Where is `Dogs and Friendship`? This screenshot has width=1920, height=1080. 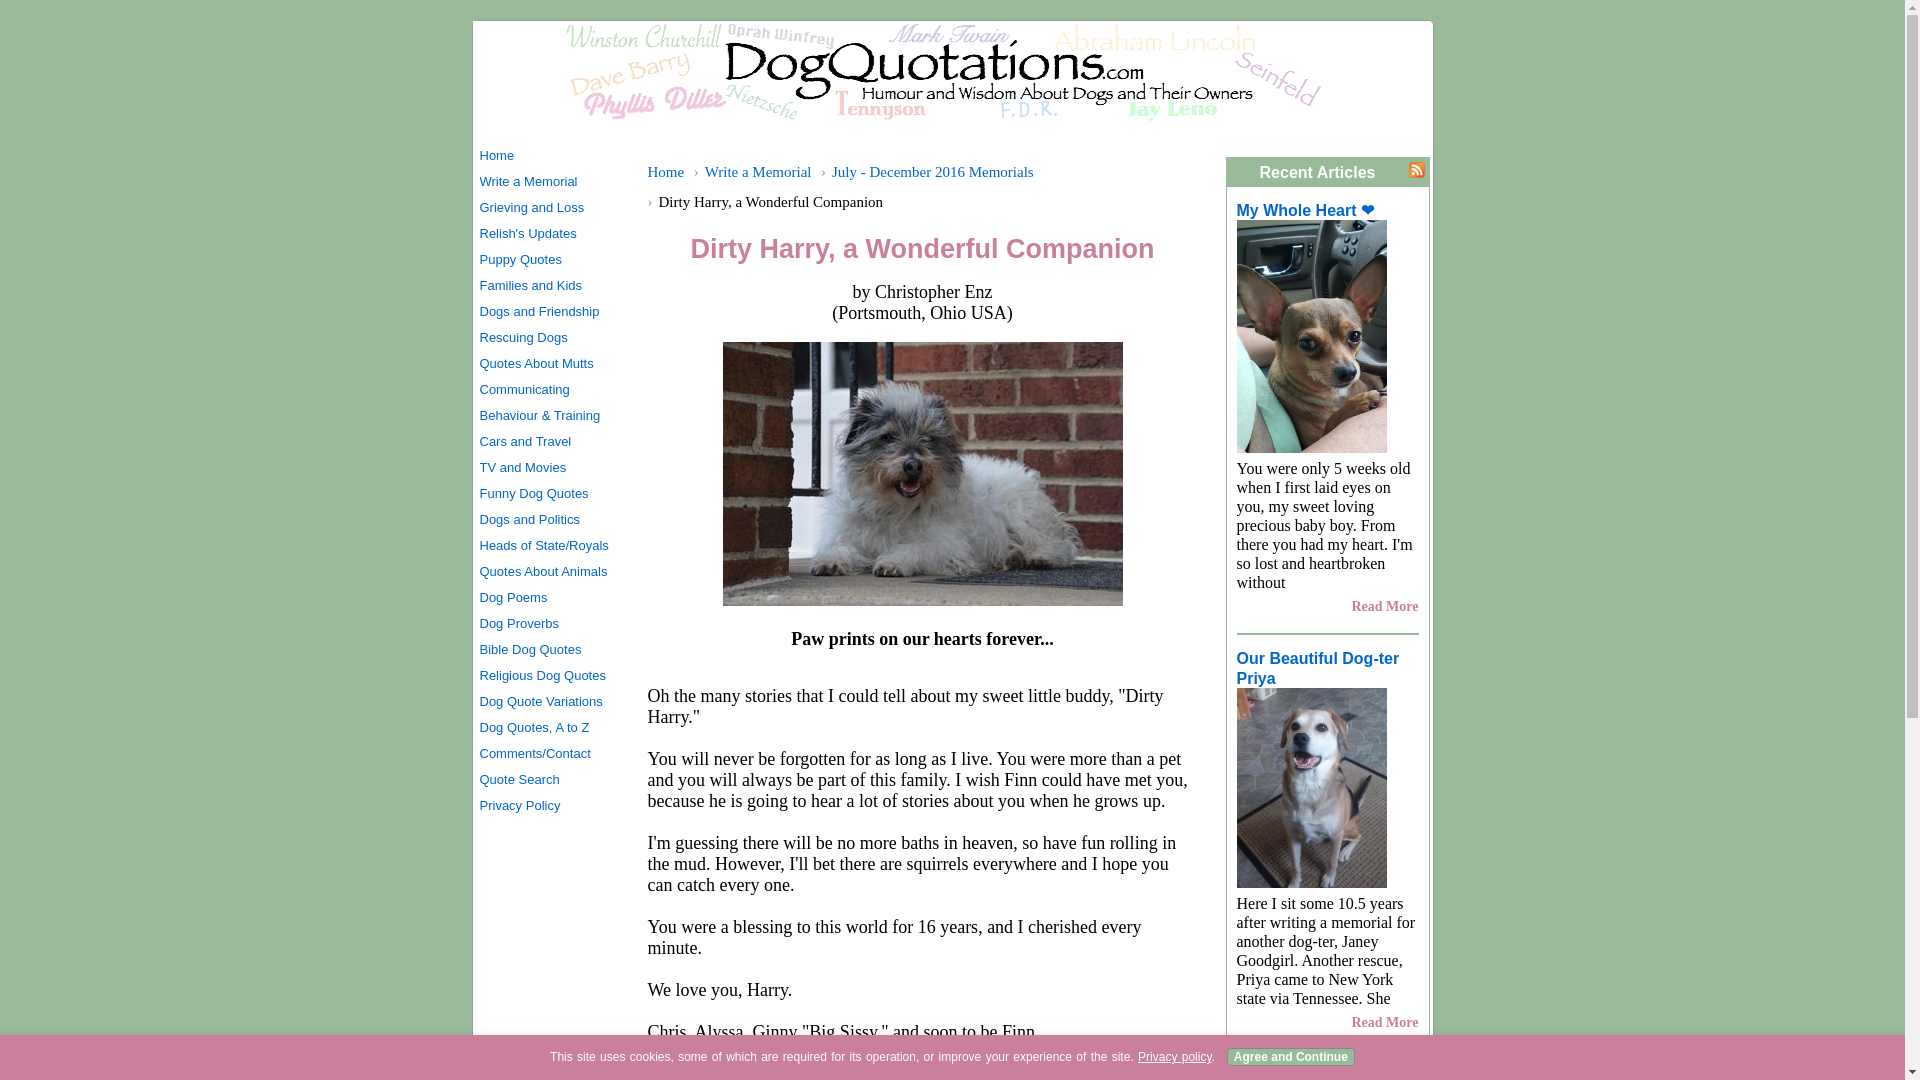
Dogs and Friendship is located at coordinates (552, 312).